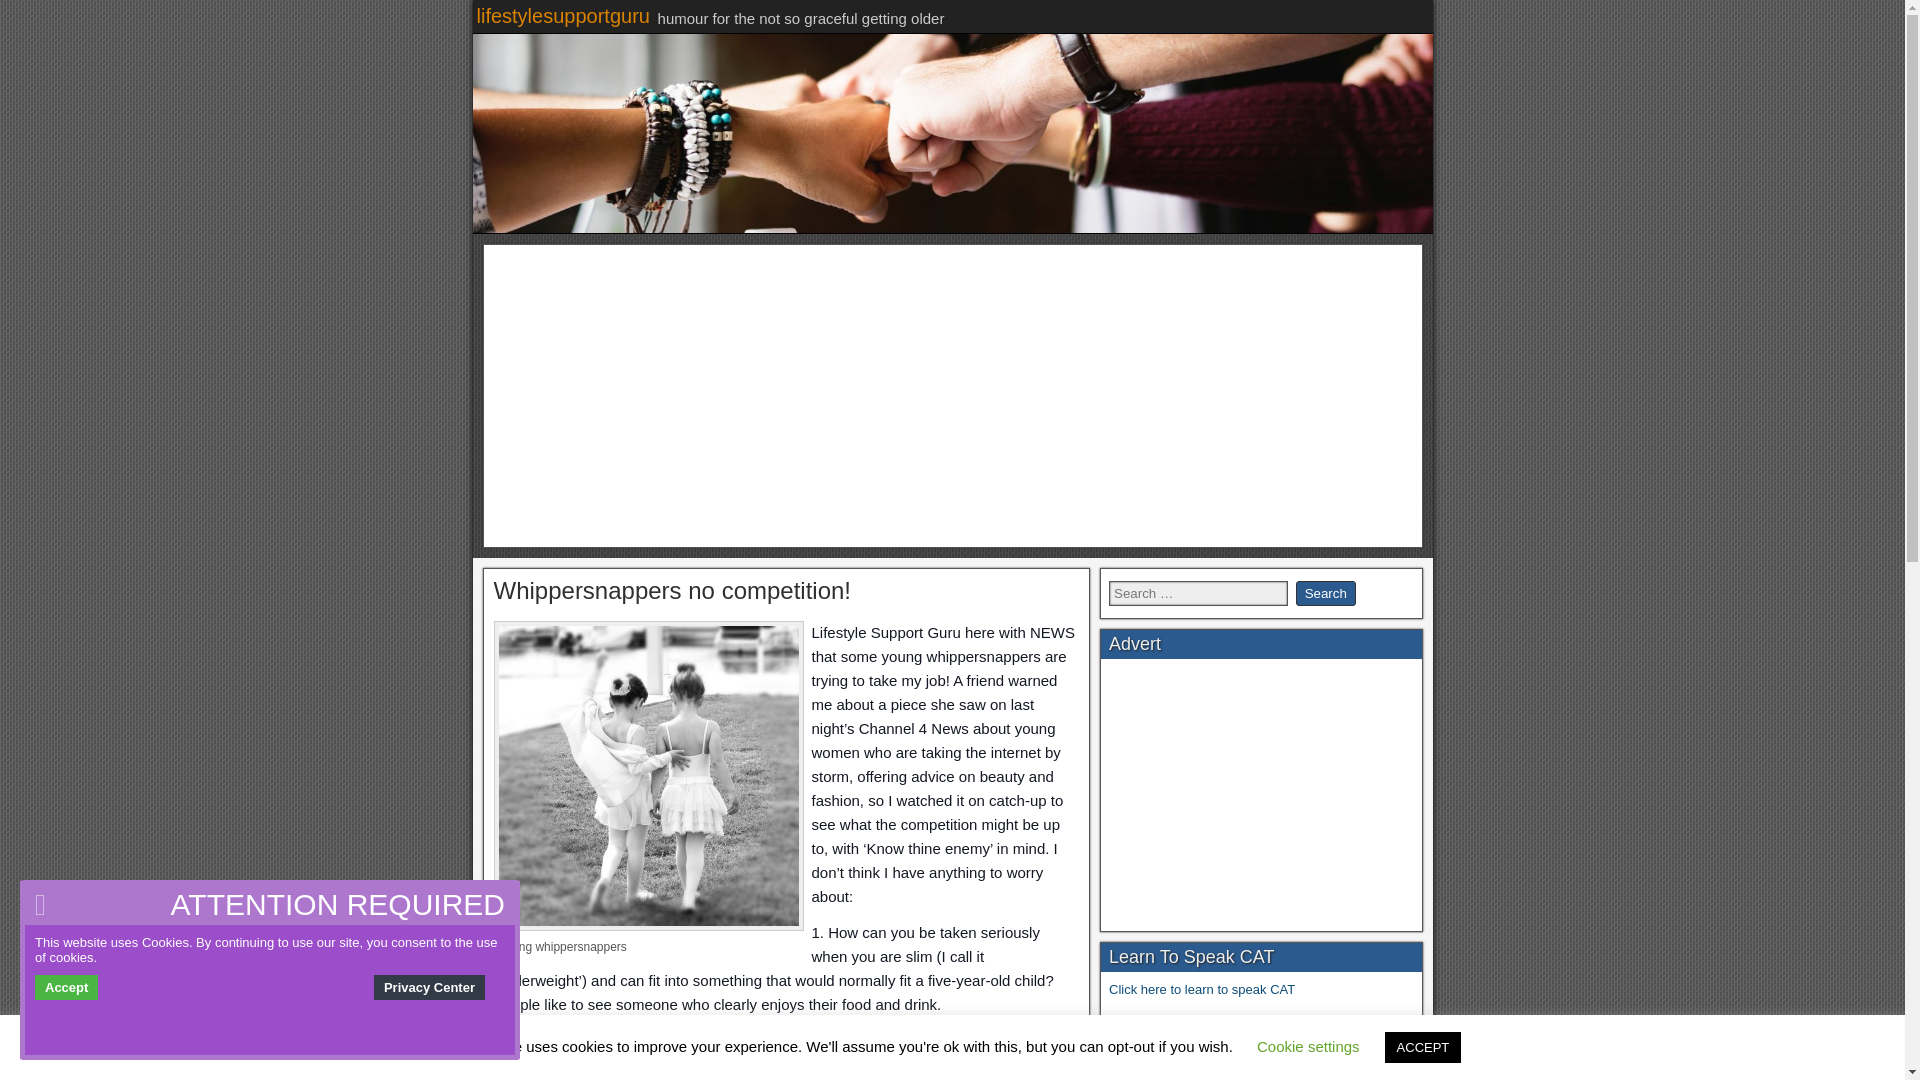  I want to click on Search, so click(1326, 592).